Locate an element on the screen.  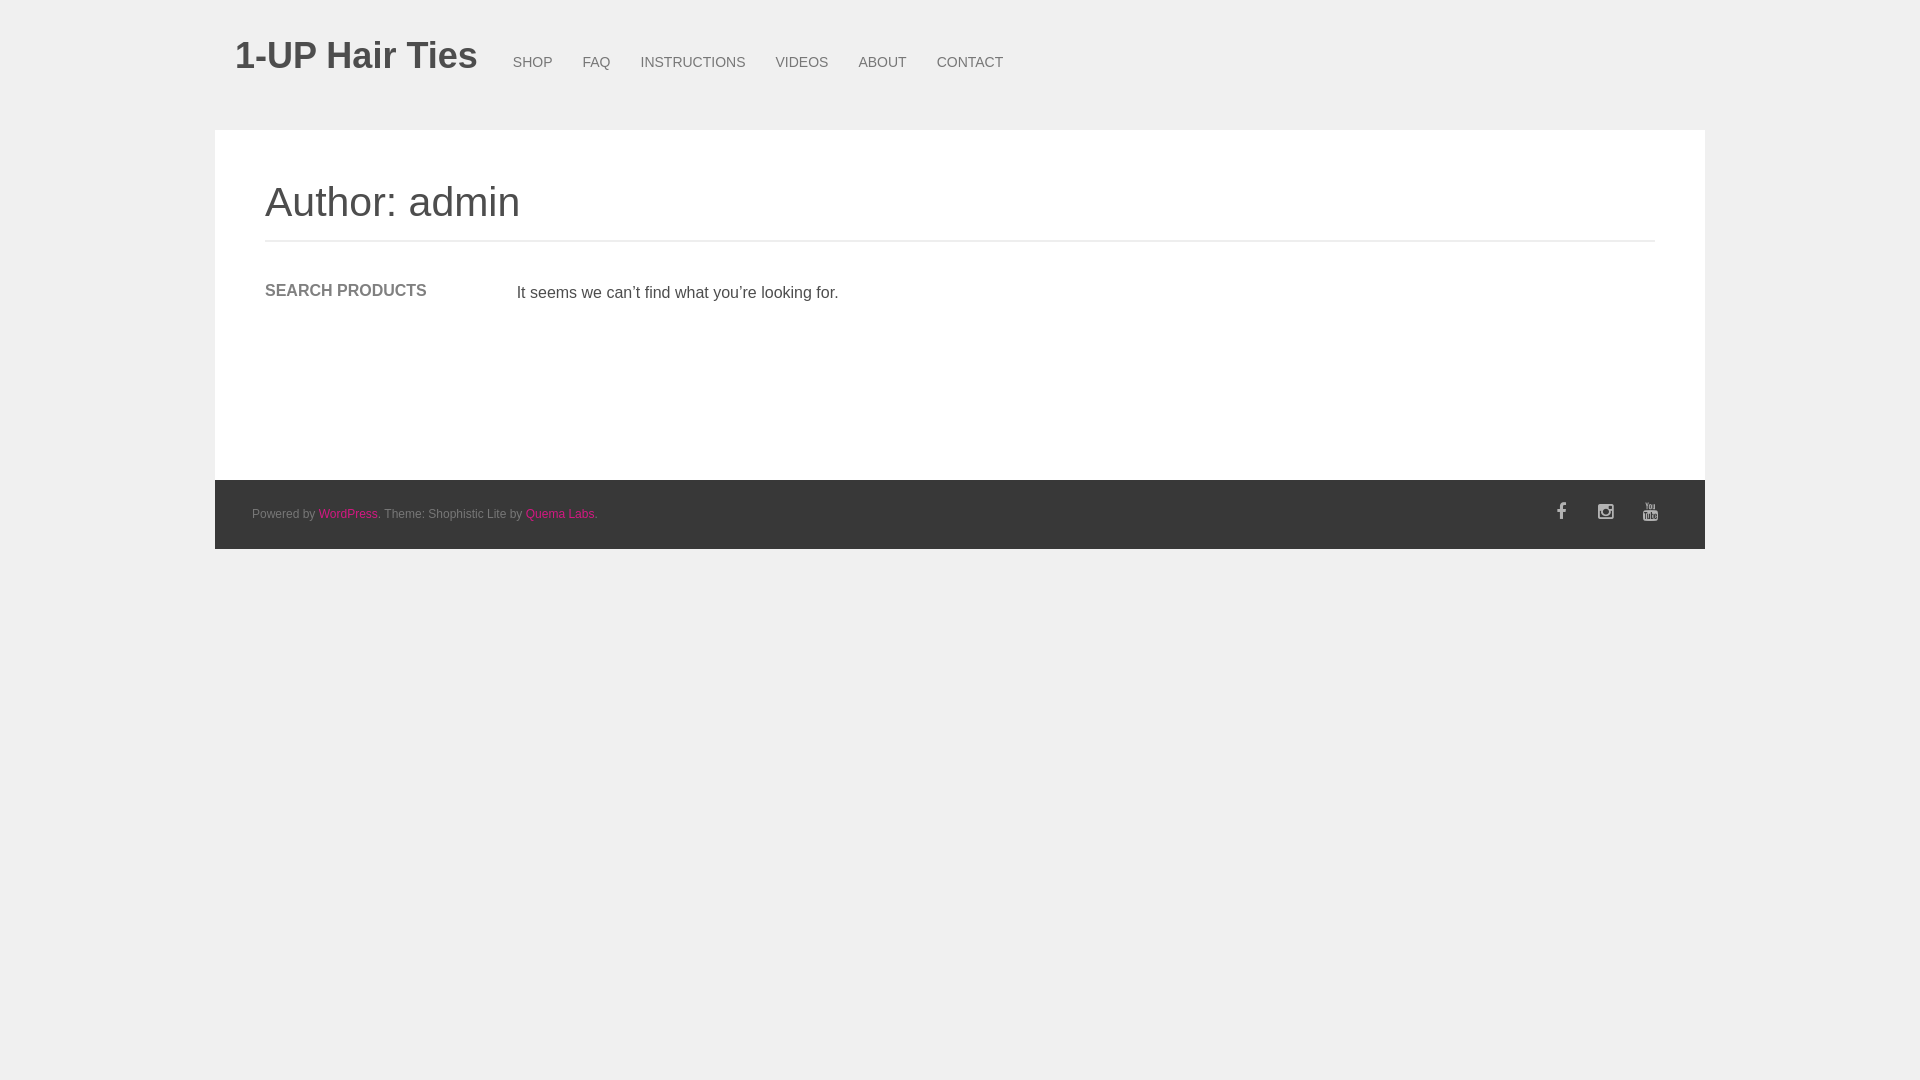
Quema Labs is located at coordinates (560, 514).